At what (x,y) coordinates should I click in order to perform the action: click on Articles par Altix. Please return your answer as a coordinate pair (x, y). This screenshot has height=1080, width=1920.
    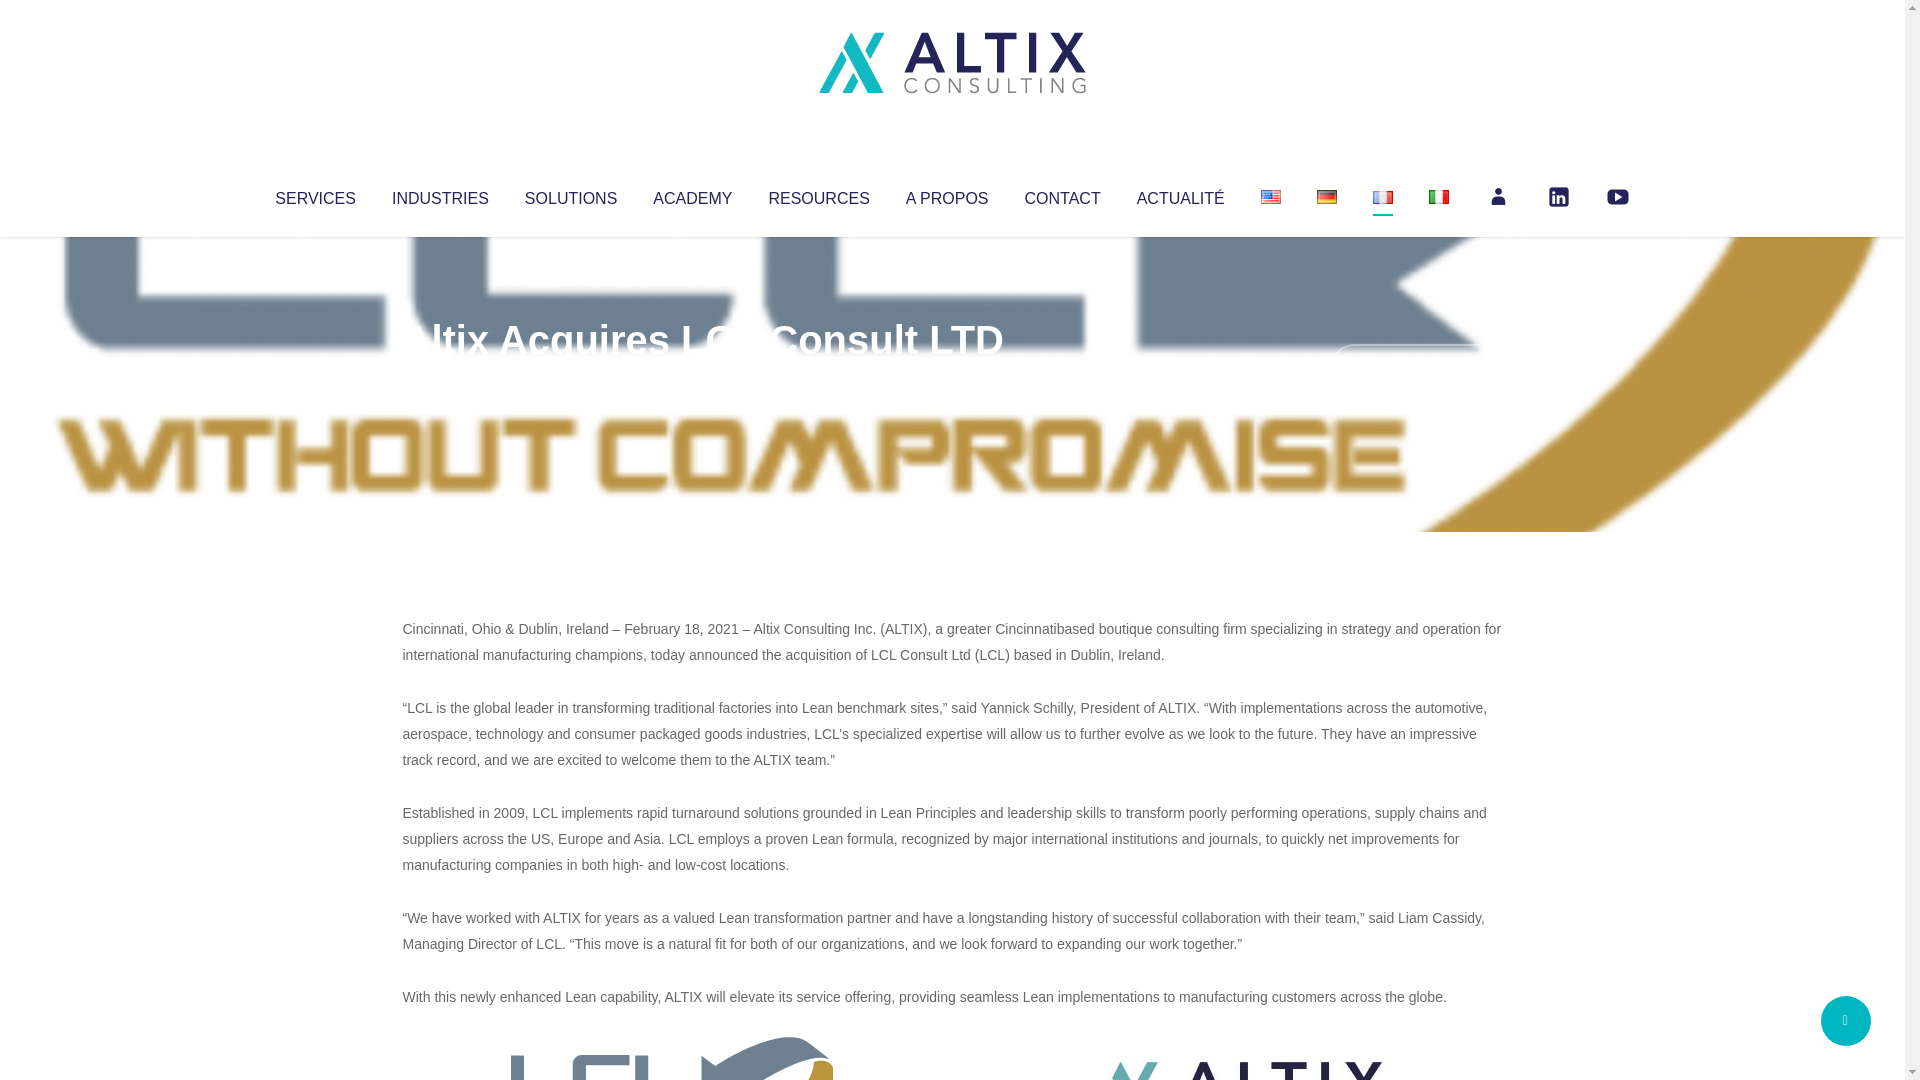
    Looking at the image, I should click on (440, 380).